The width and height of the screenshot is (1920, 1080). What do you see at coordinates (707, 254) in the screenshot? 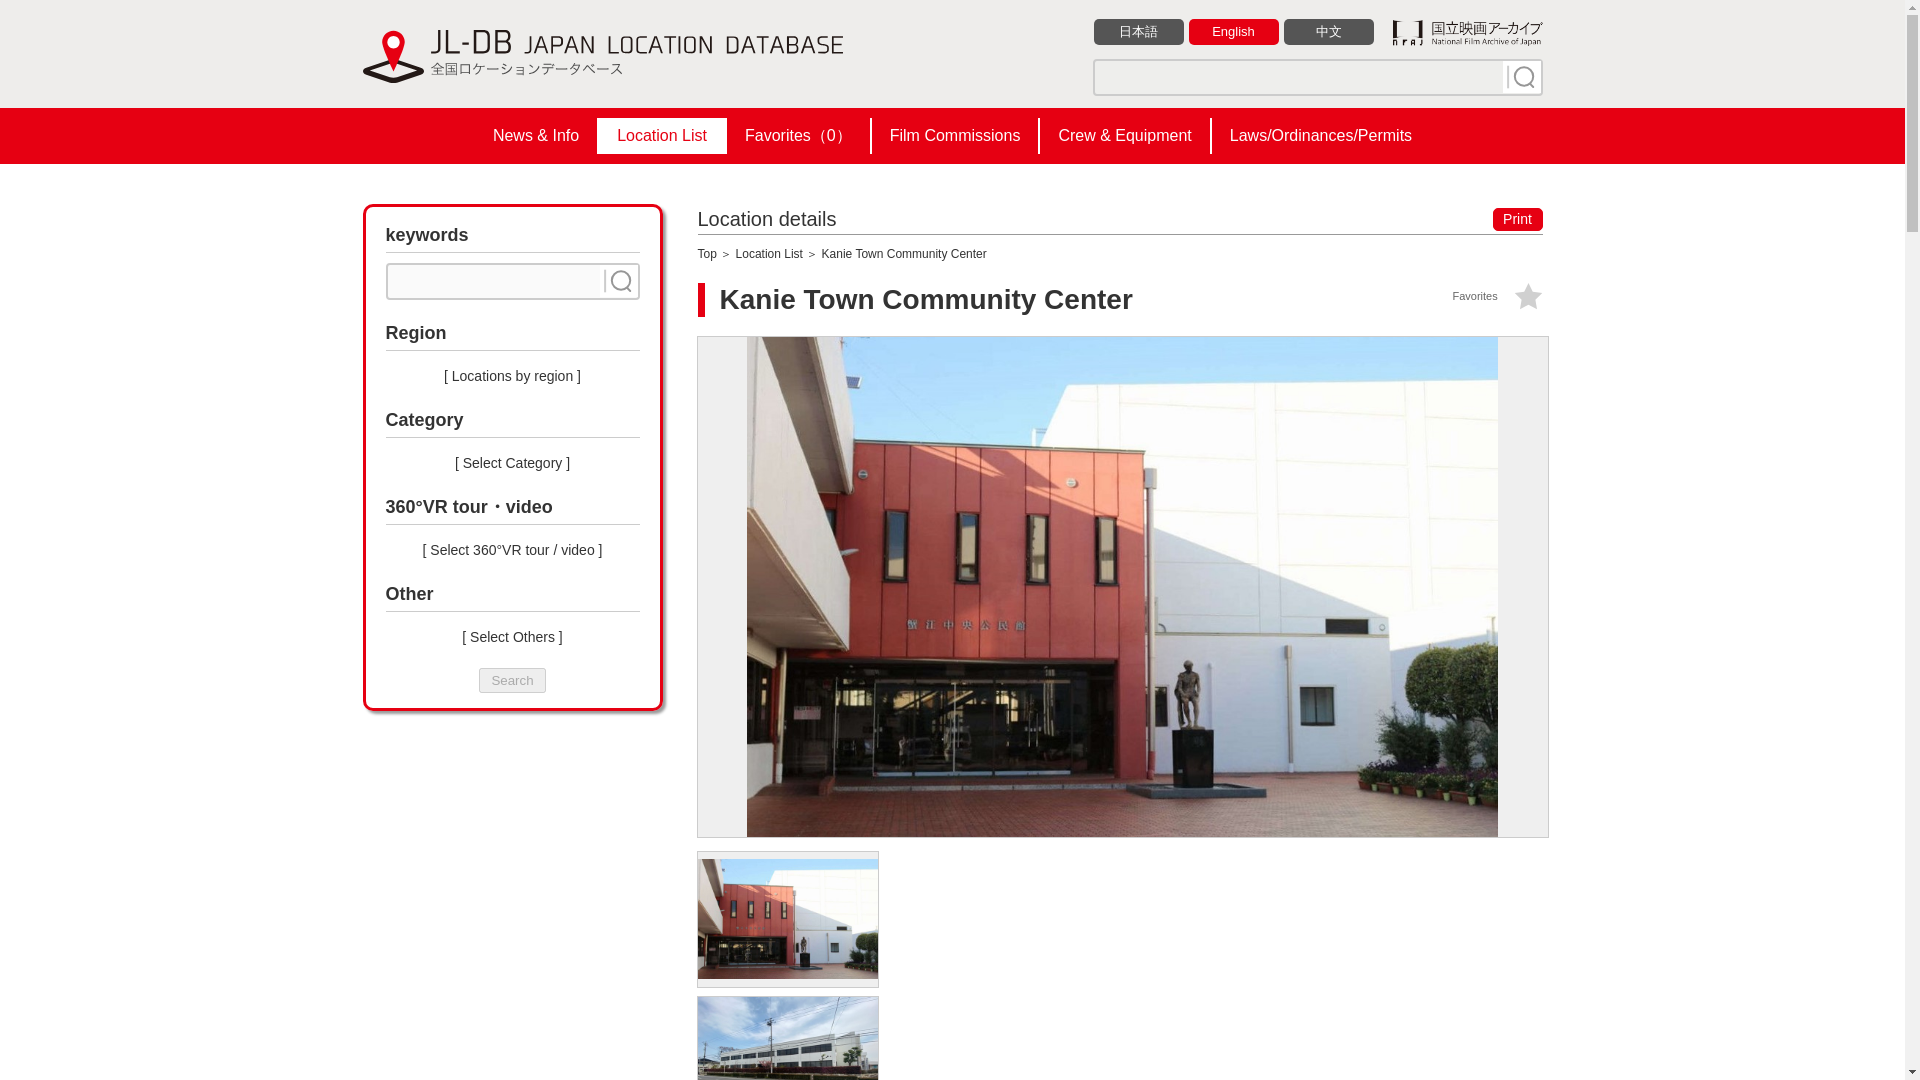
I see `Top` at bounding box center [707, 254].